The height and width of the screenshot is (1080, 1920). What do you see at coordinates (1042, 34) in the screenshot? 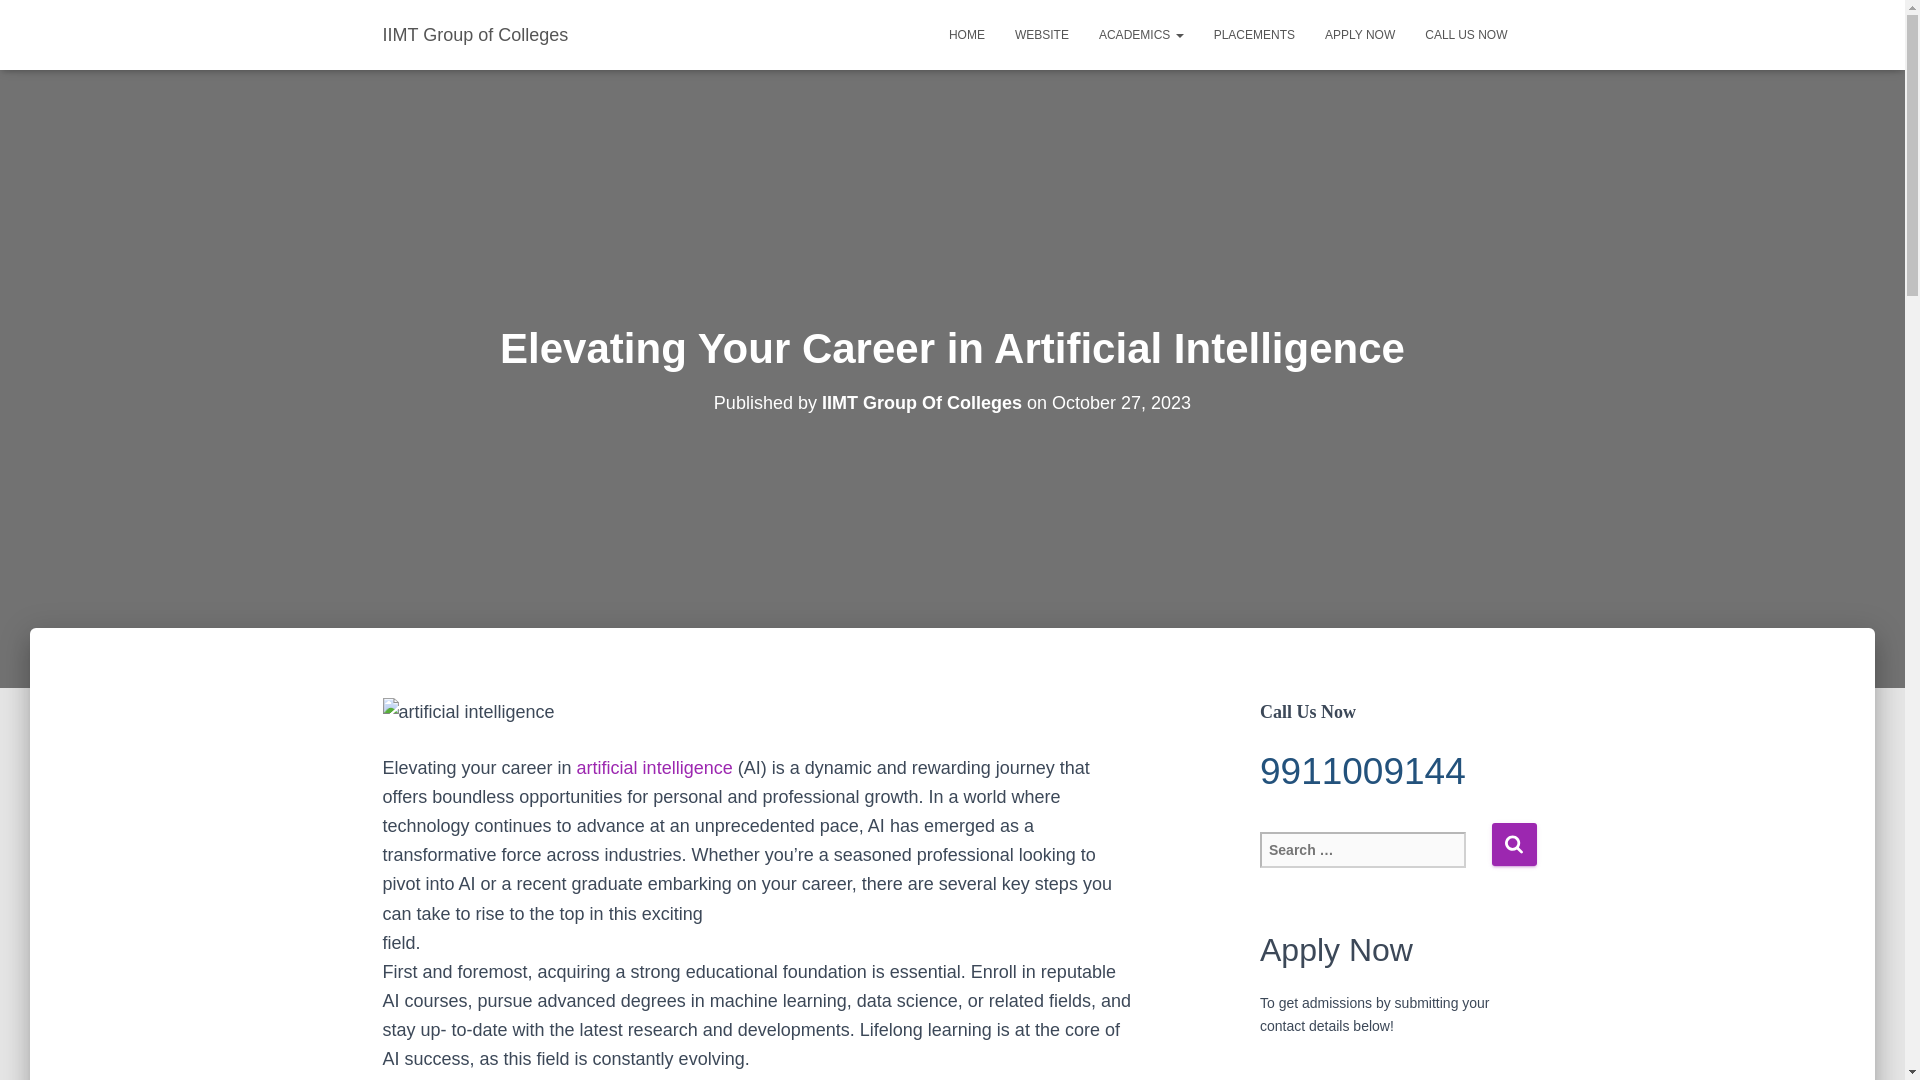
I see `WEBSITE` at bounding box center [1042, 34].